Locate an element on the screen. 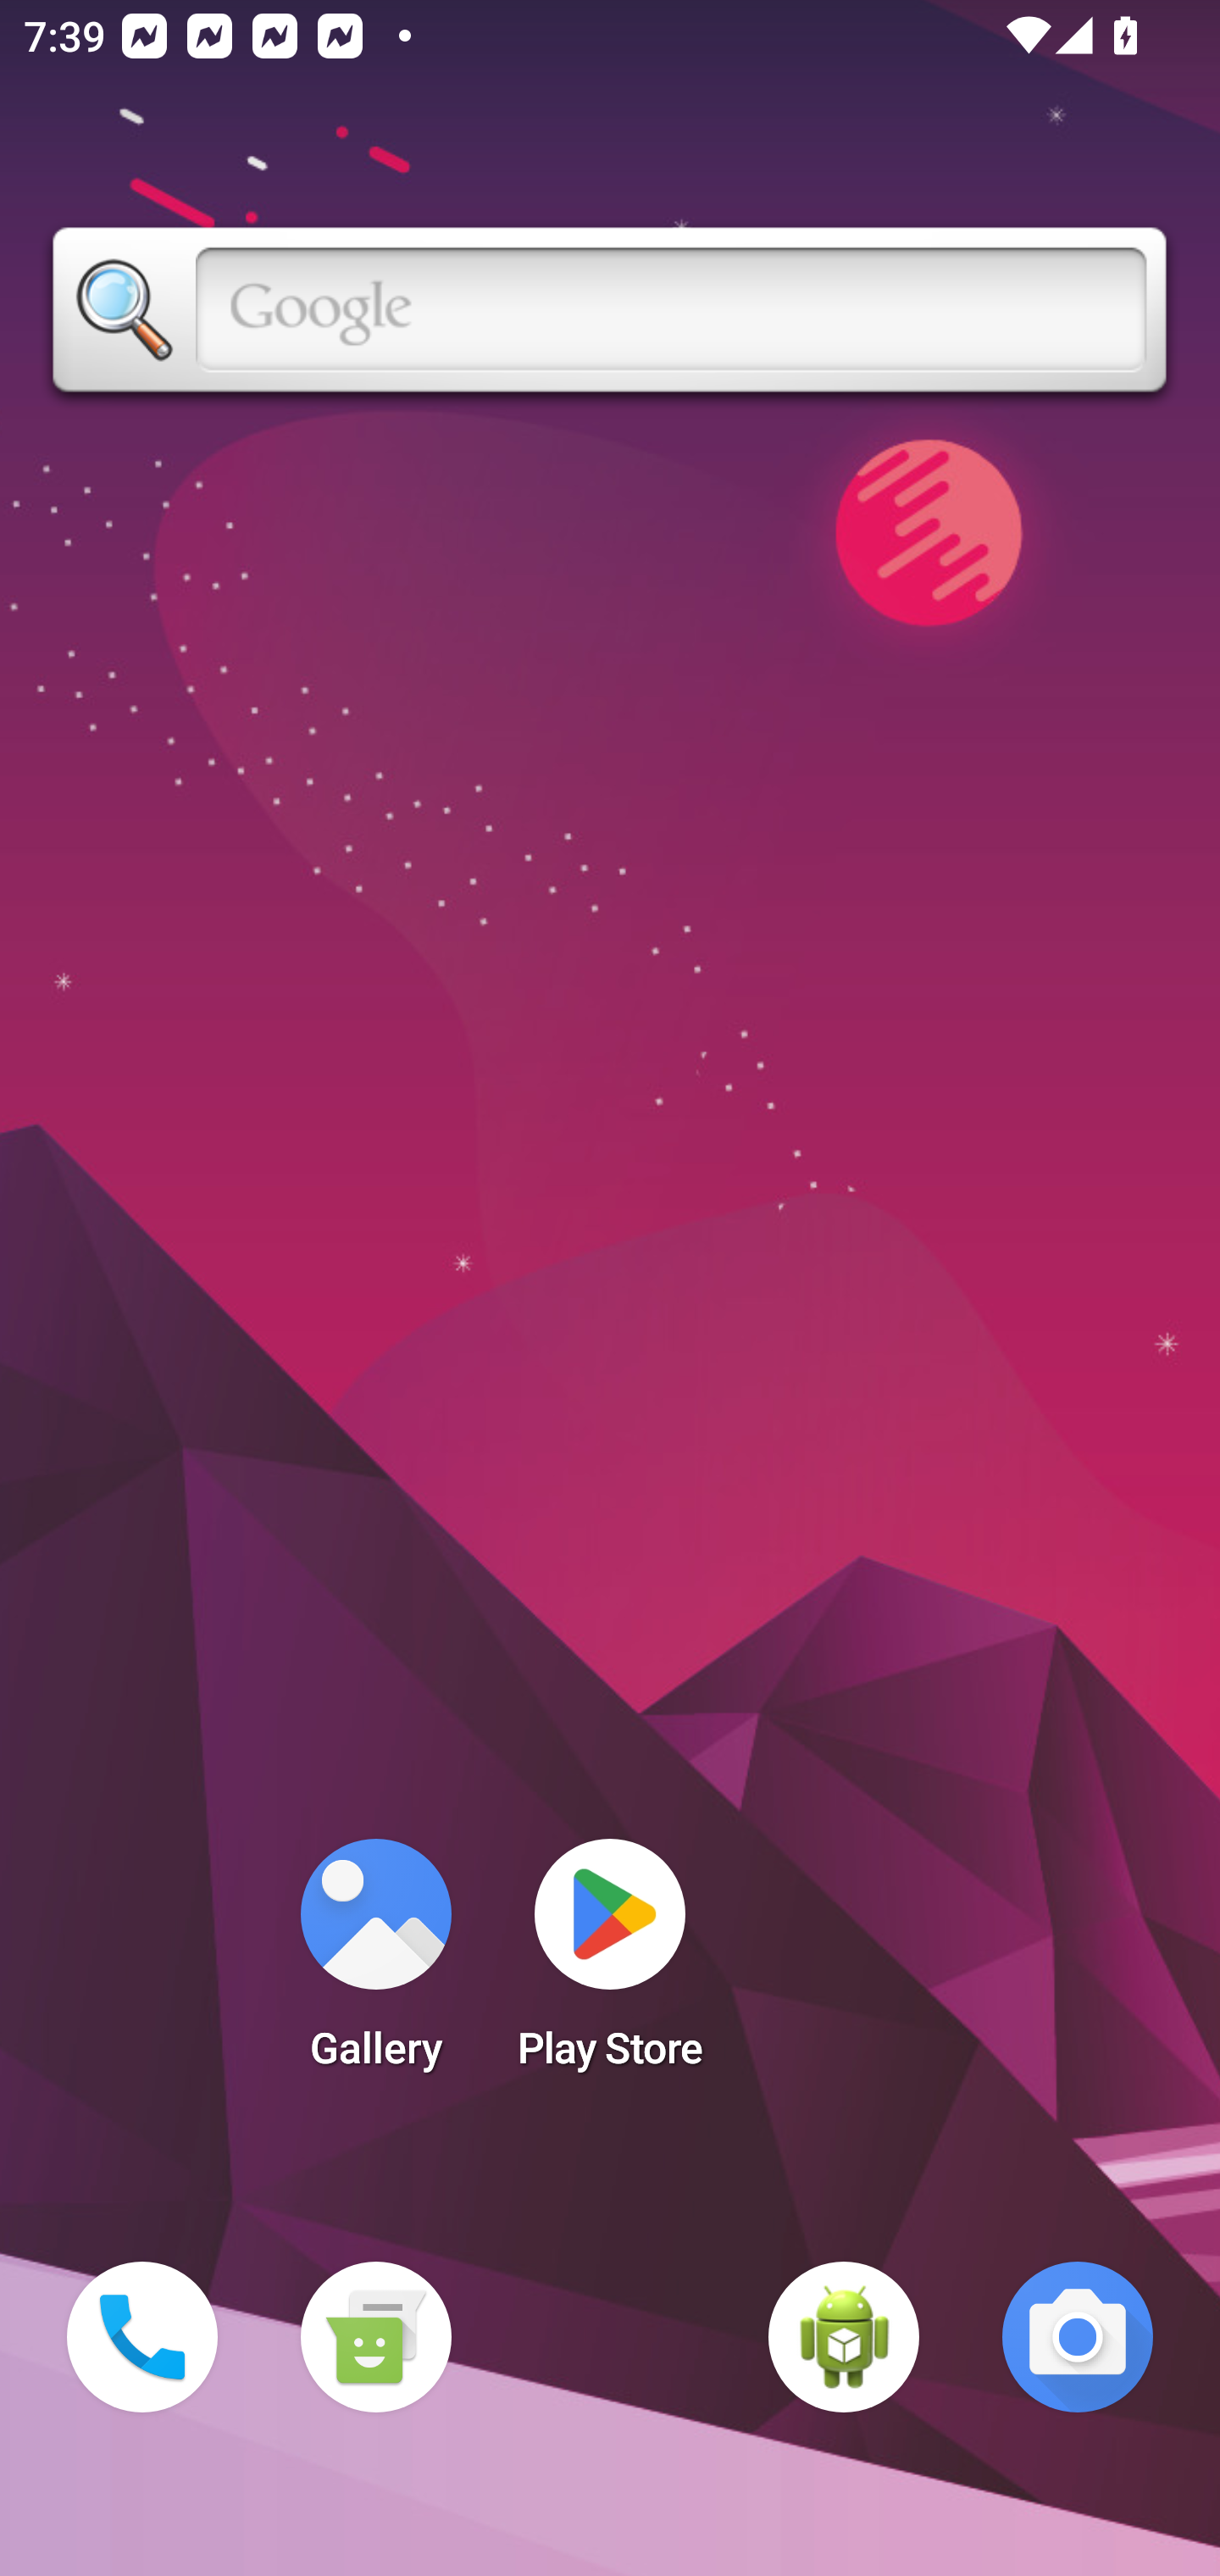  WebView Browser Tester is located at coordinates (844, 2337).